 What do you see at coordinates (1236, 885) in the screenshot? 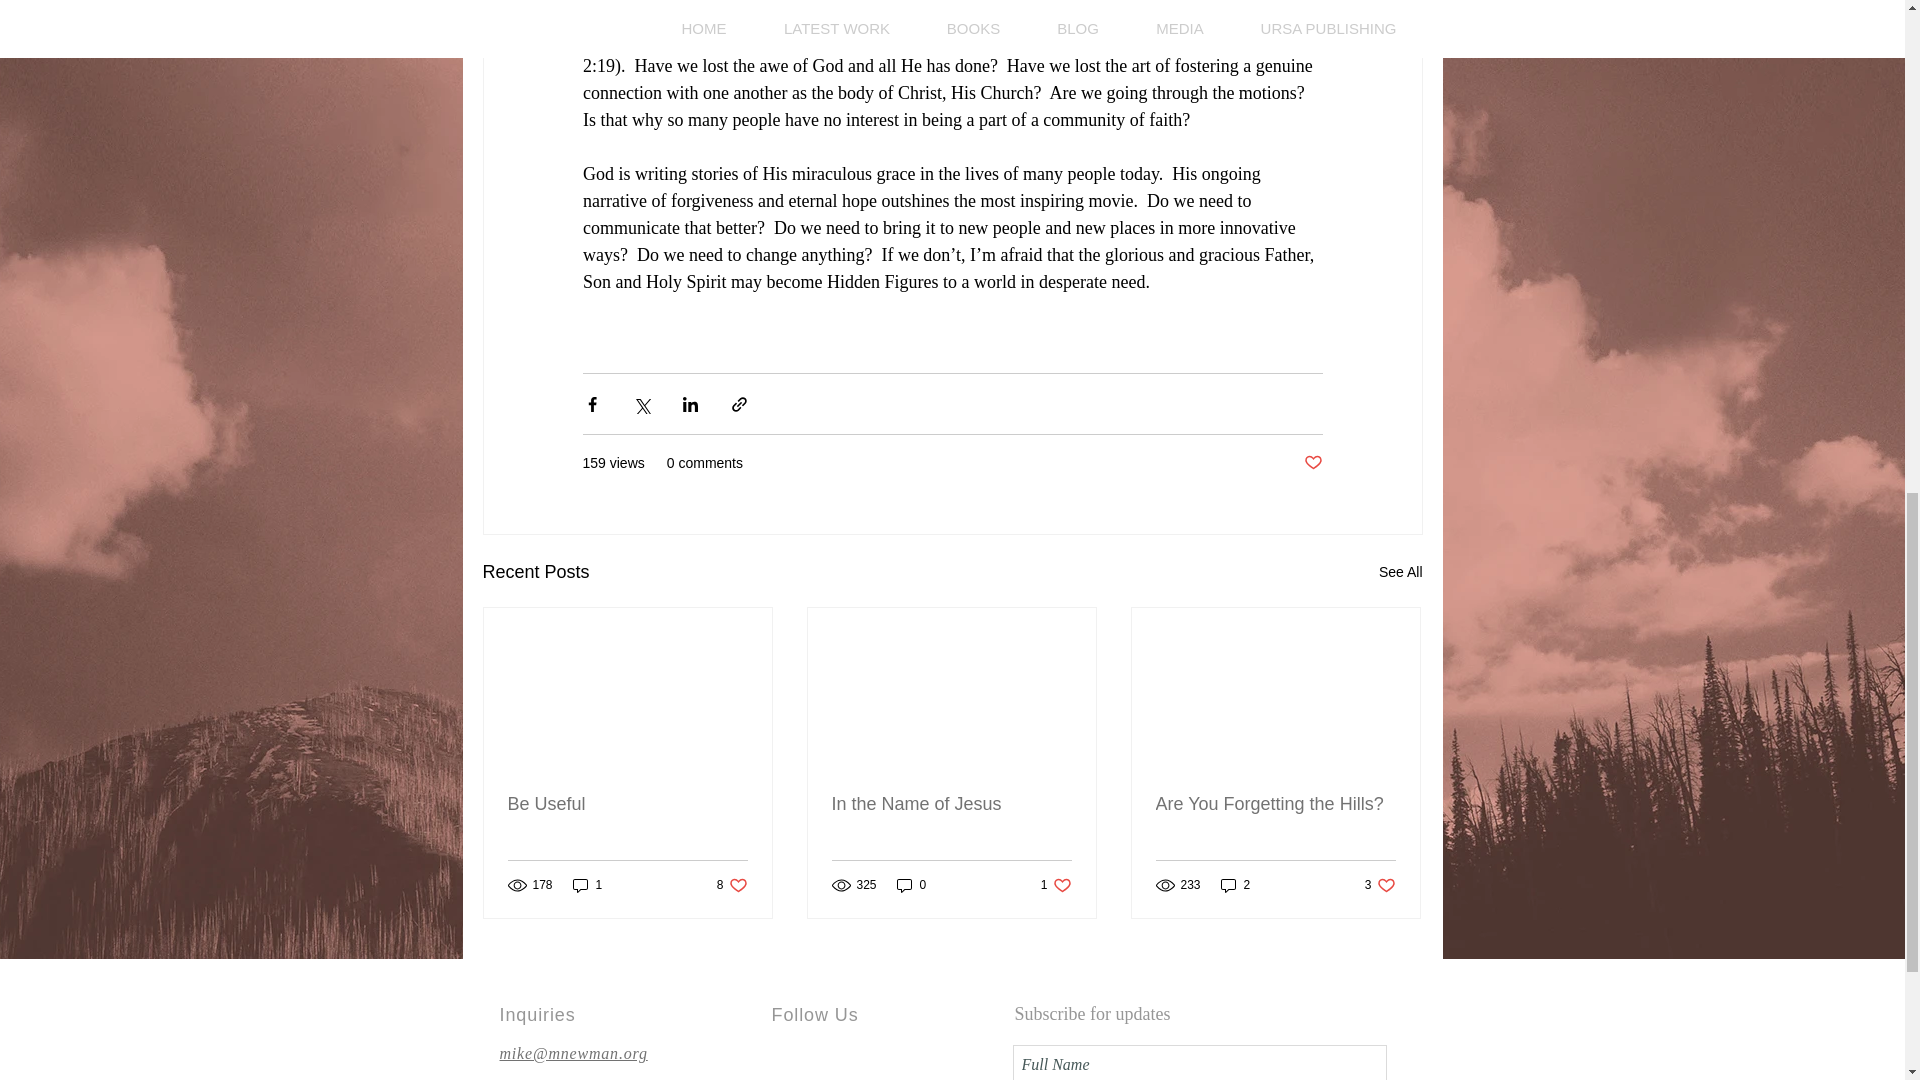
I see `0` at bounding box center [1236, 885].